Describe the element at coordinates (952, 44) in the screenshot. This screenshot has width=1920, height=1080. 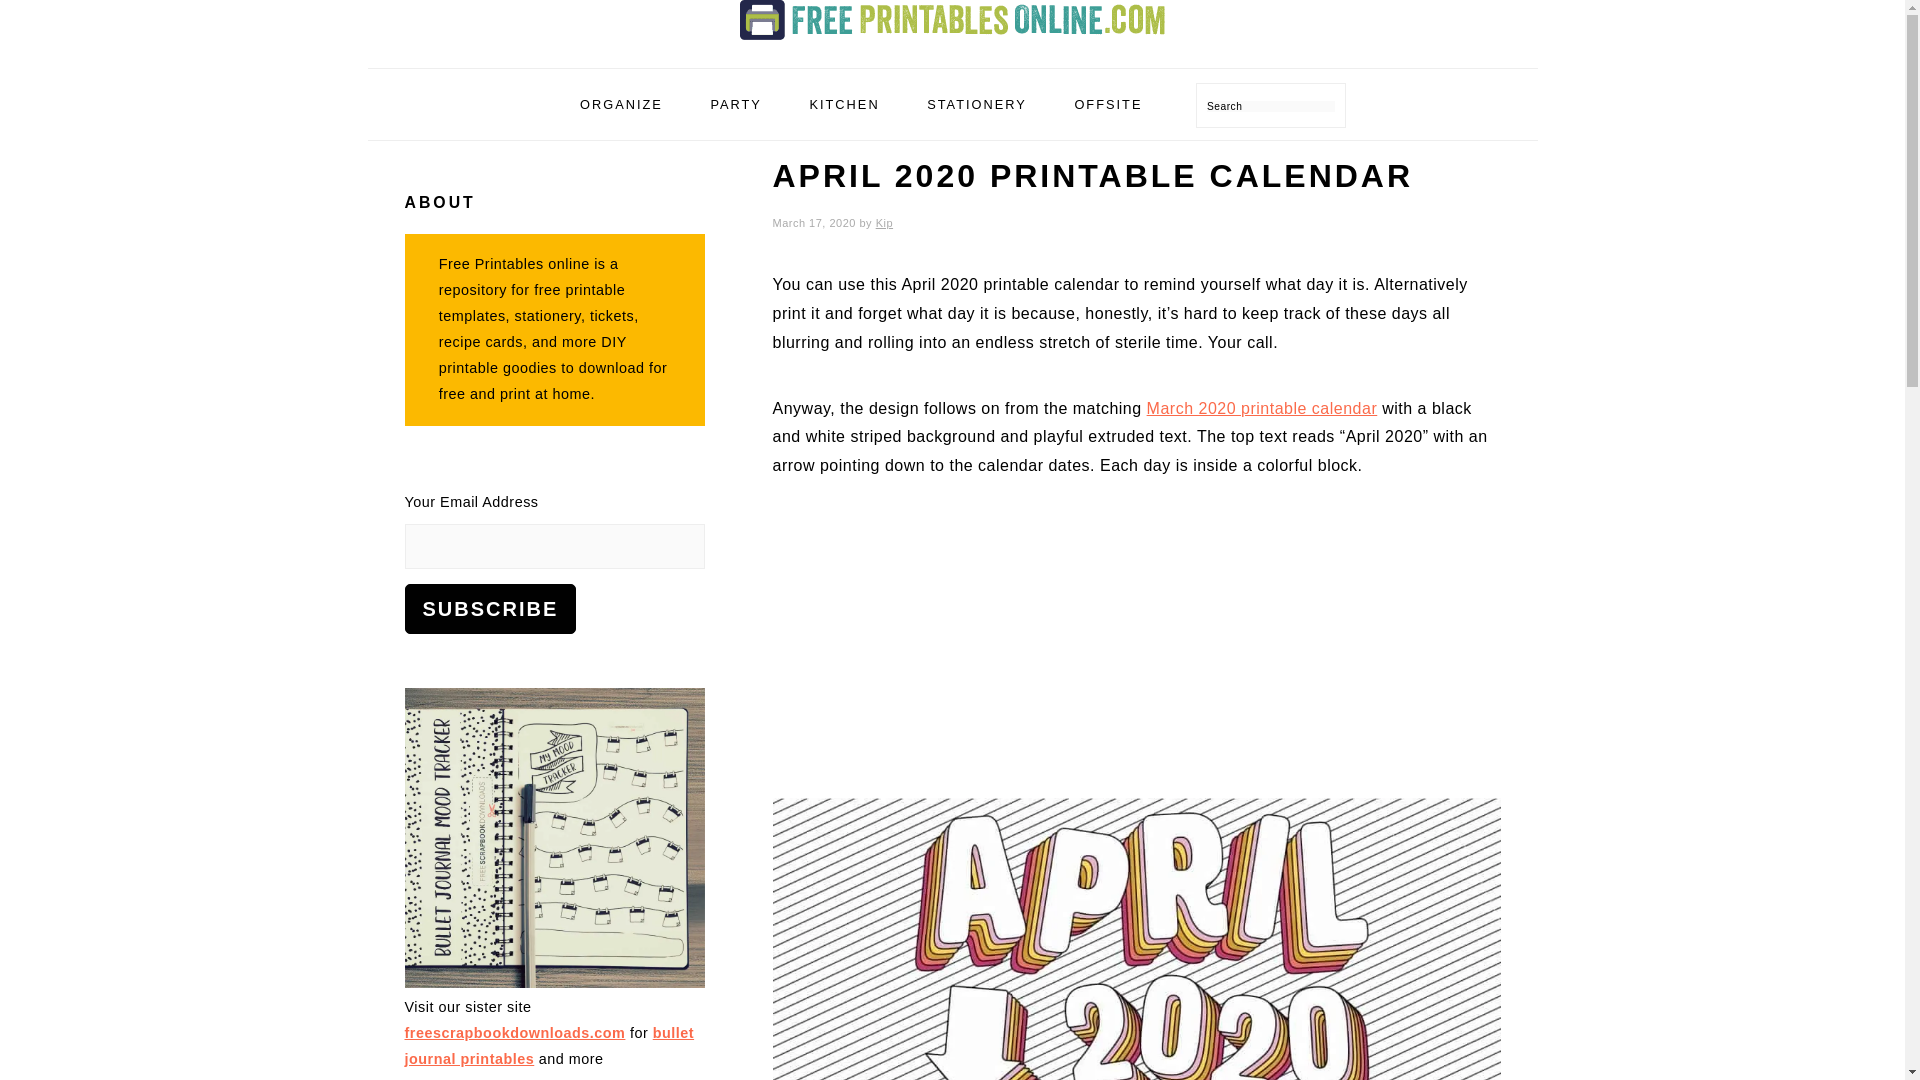
I see `Free Printables Online` at that location.